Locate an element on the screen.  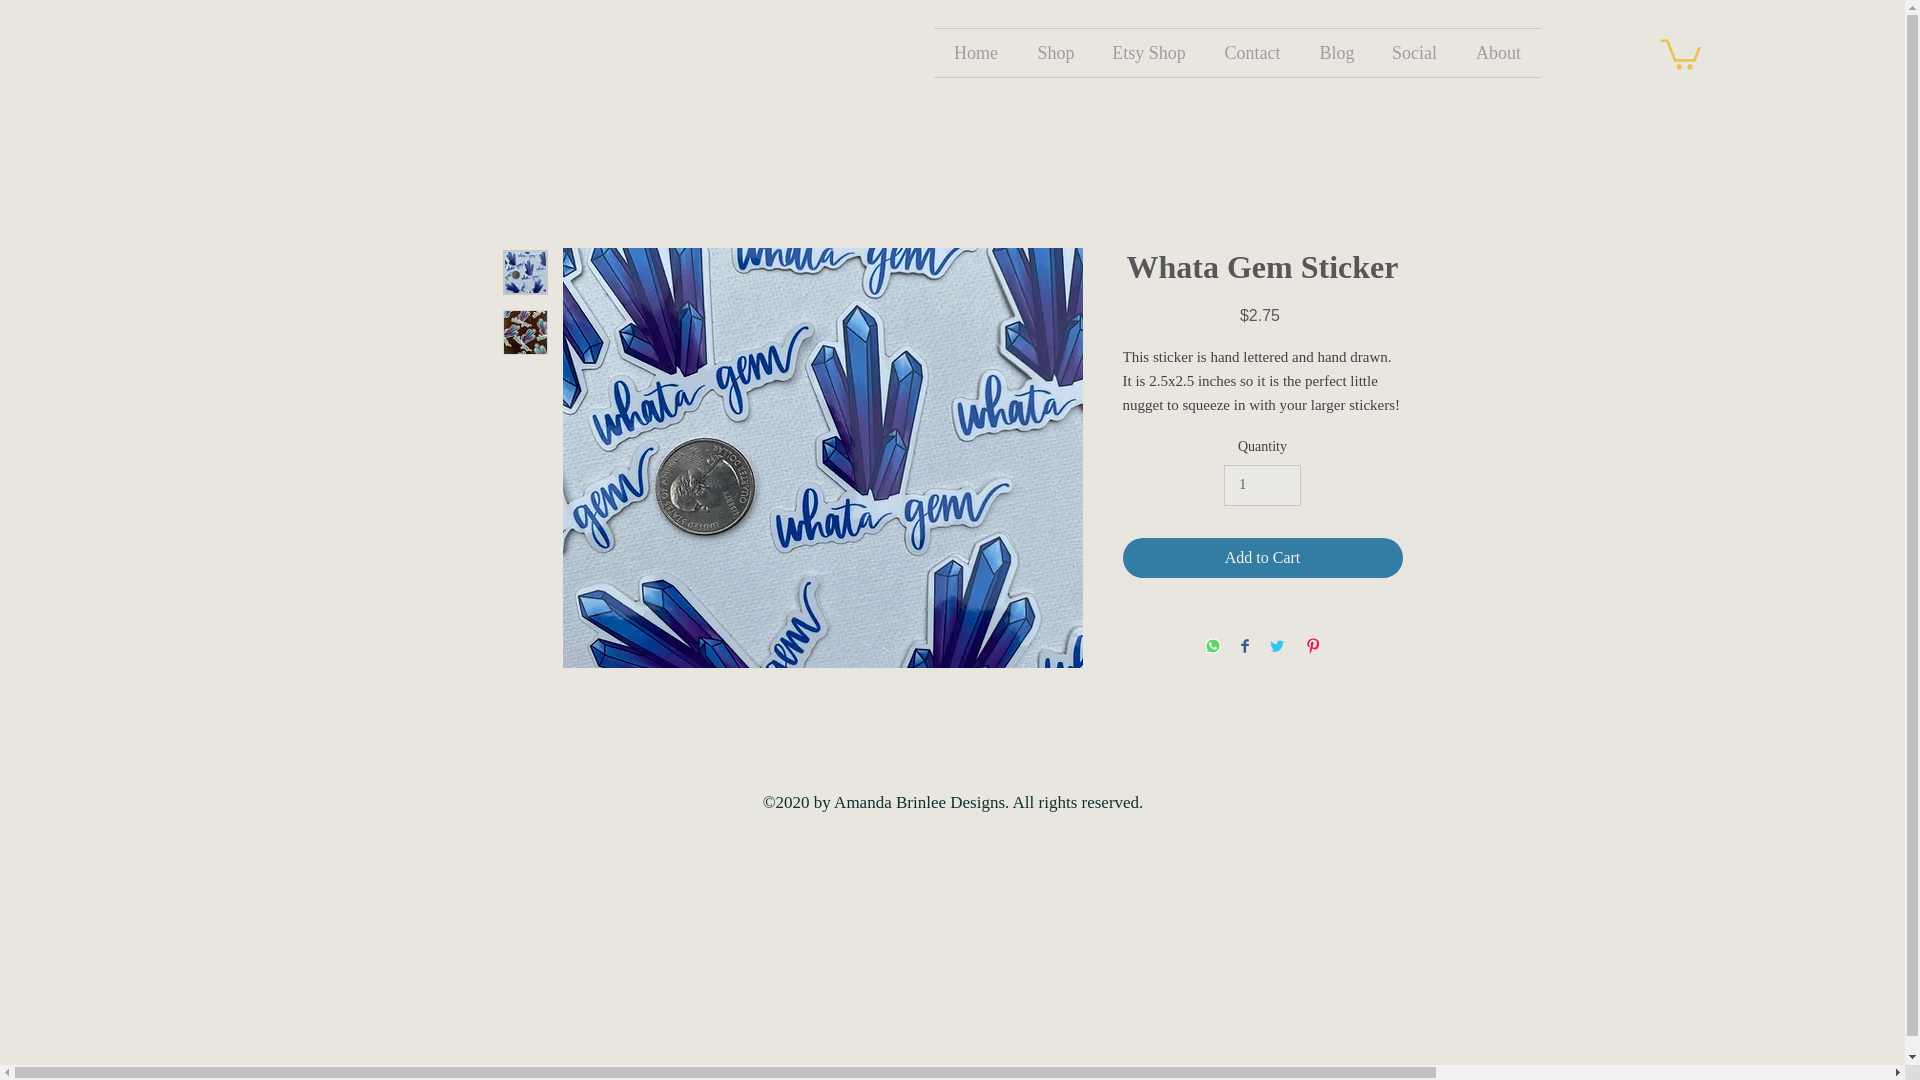
1 is located at coordinates (1262, 486).